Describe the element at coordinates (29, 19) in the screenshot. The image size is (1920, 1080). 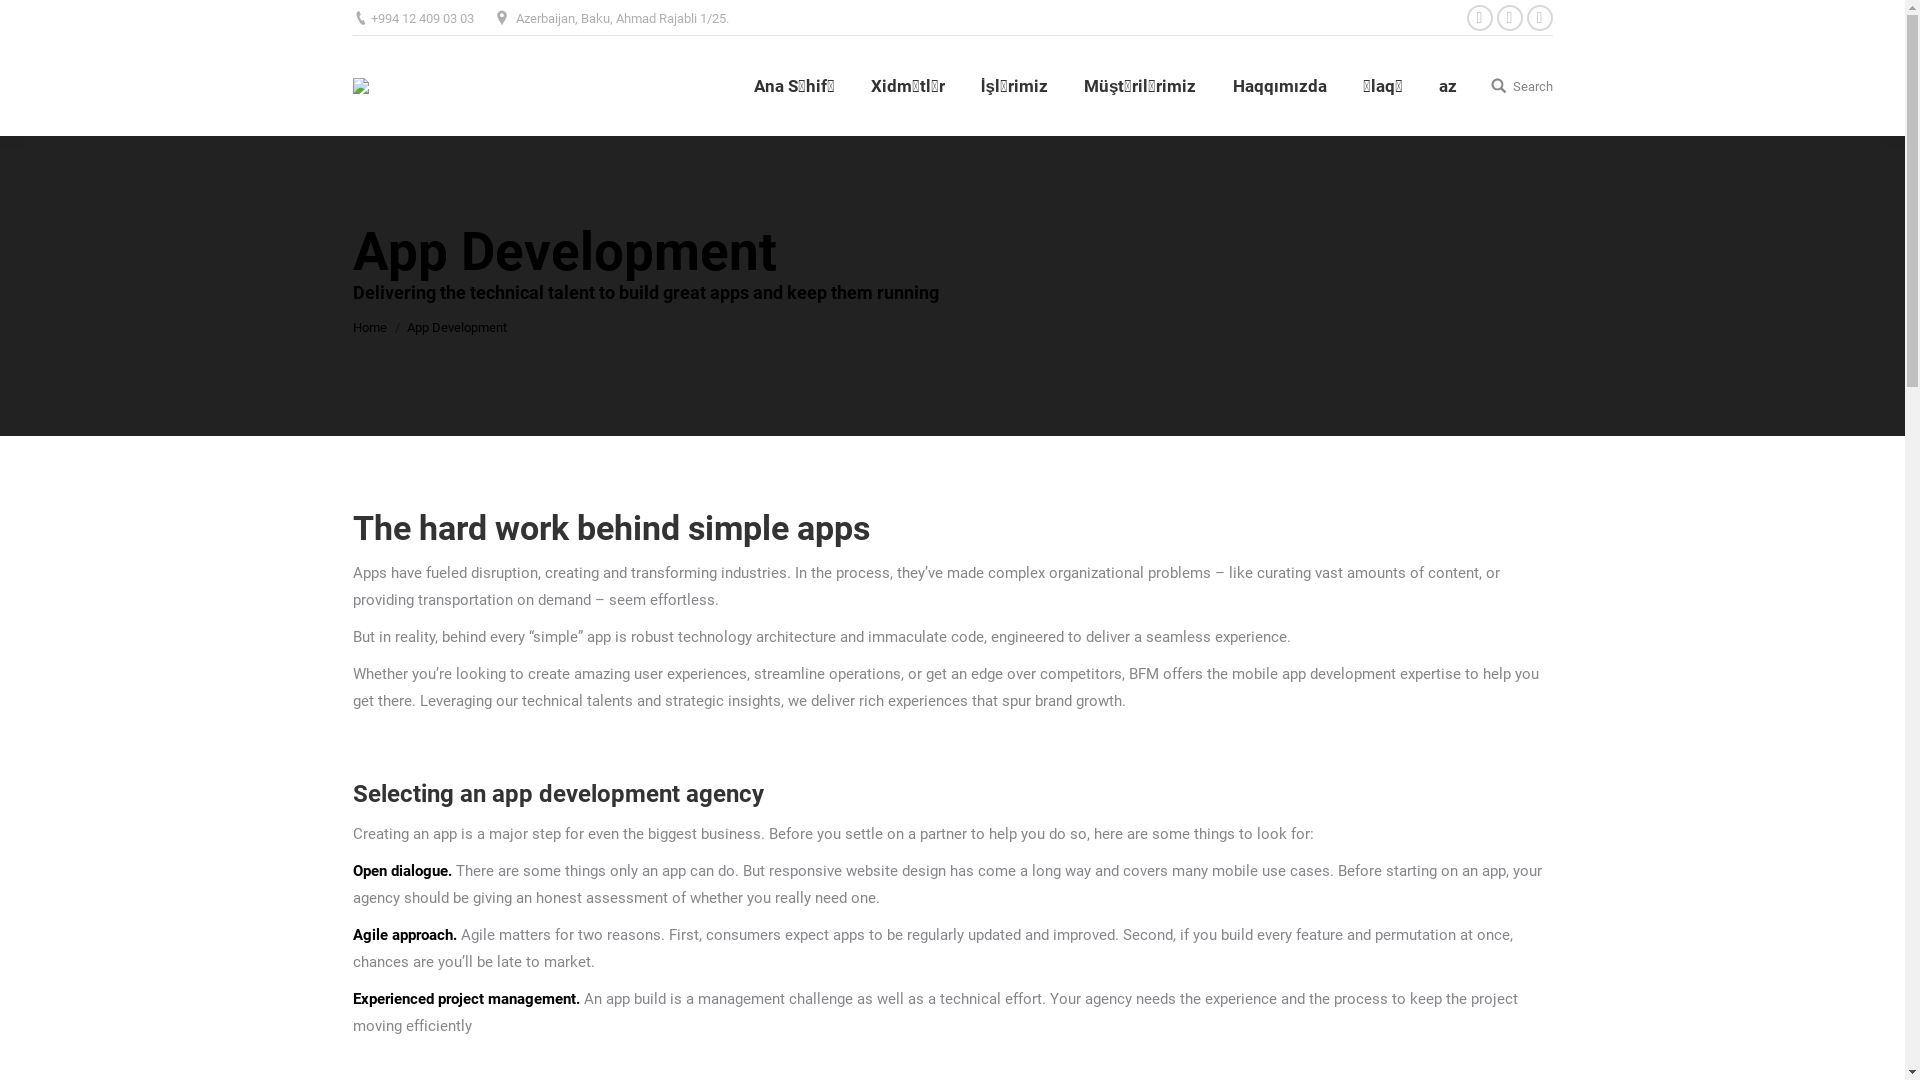
I see `Go!` at that location.